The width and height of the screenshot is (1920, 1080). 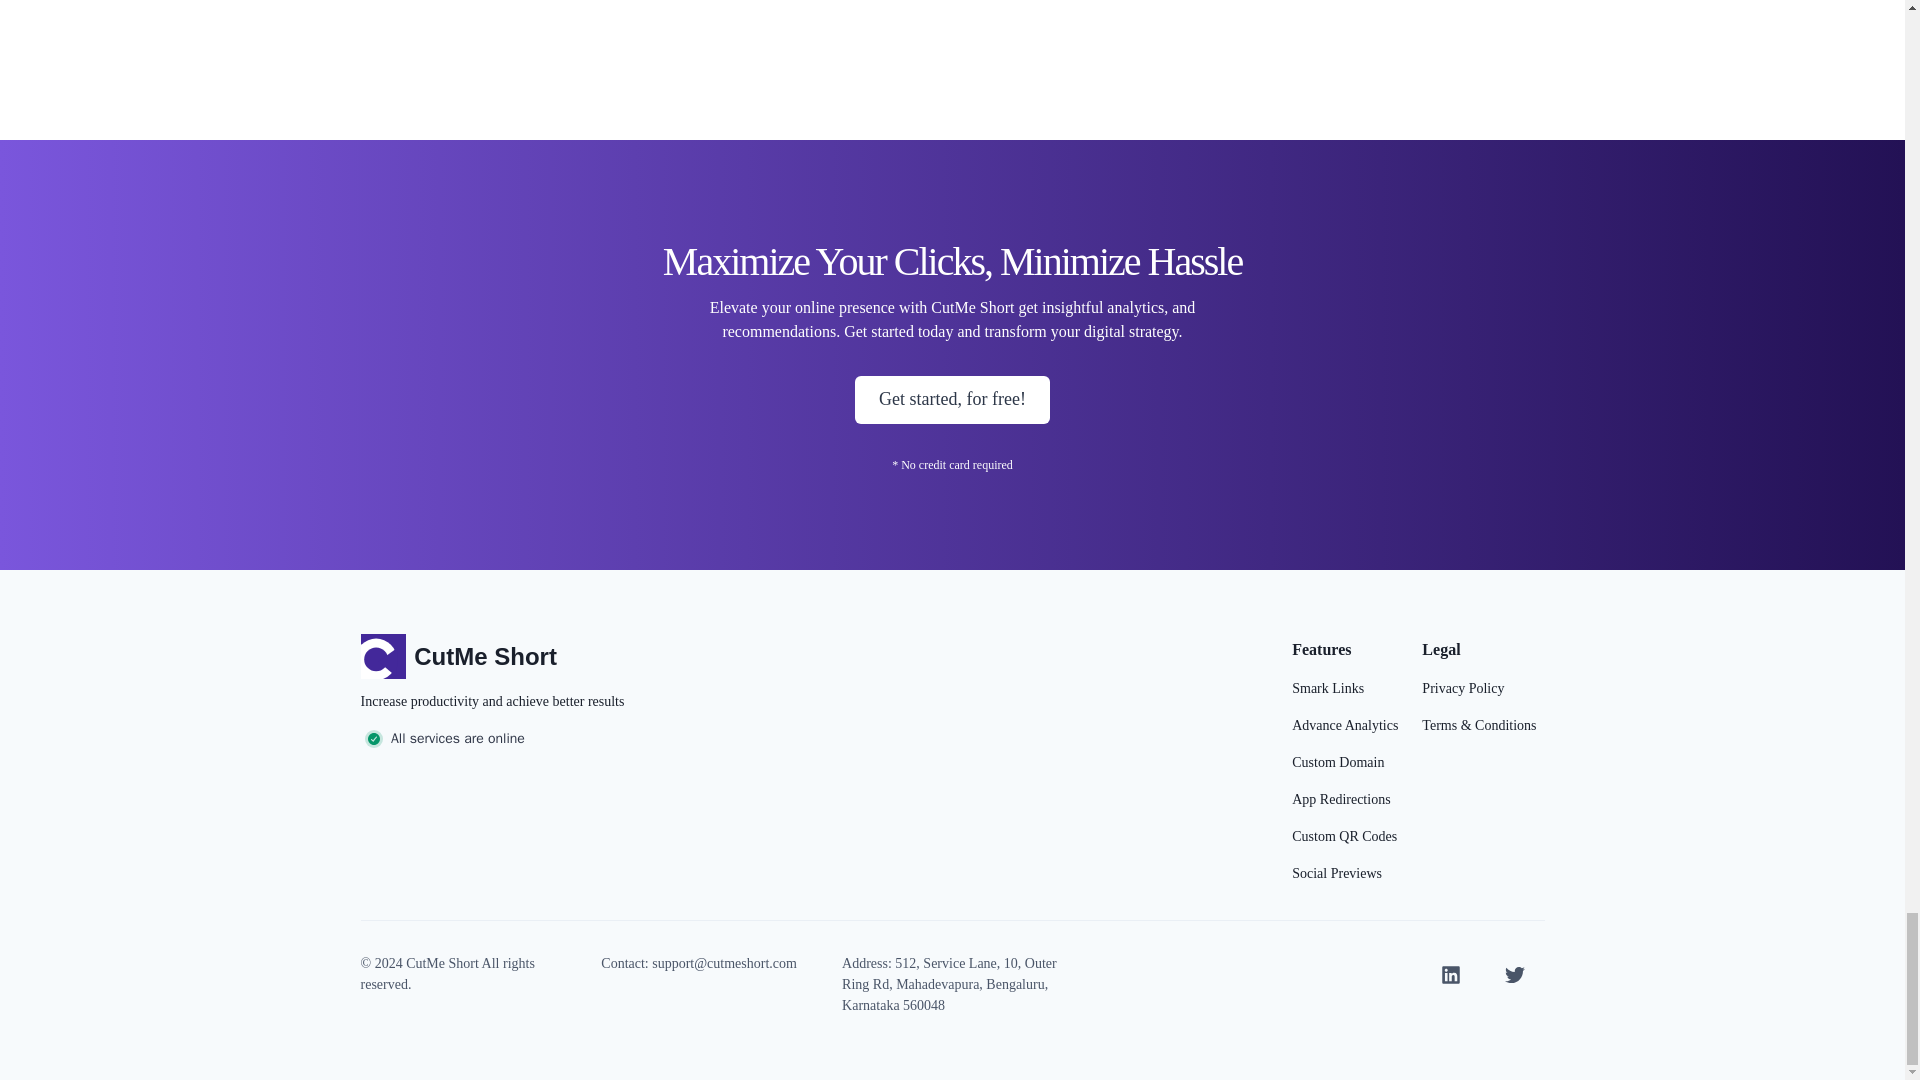 What do you see at coordinates (1462, 688) in the screenshot?
I see `Privacy Policy` at bounding box center [1462, 688].